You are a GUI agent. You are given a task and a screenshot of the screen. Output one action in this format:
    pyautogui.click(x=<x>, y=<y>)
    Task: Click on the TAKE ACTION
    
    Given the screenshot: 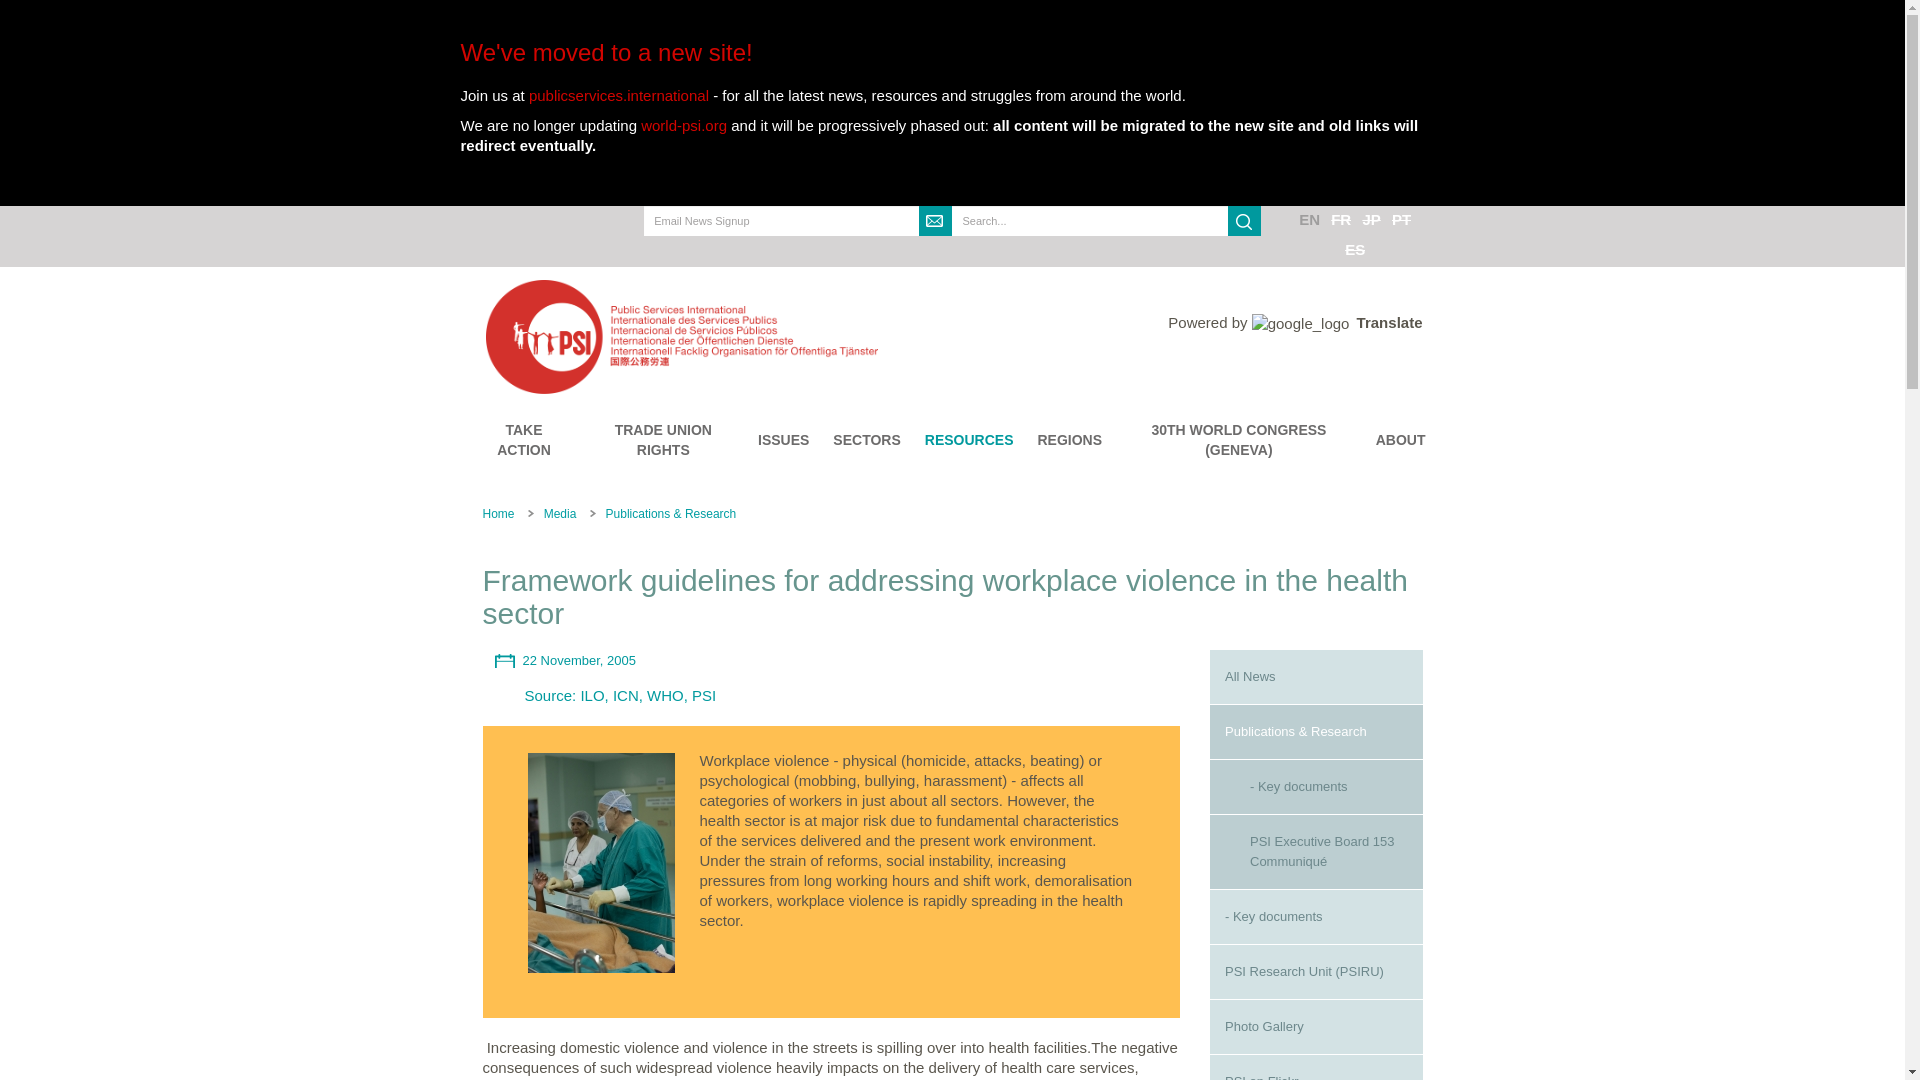 What is the action you would take?
    pyautogui.click(x=524, y=440)
    